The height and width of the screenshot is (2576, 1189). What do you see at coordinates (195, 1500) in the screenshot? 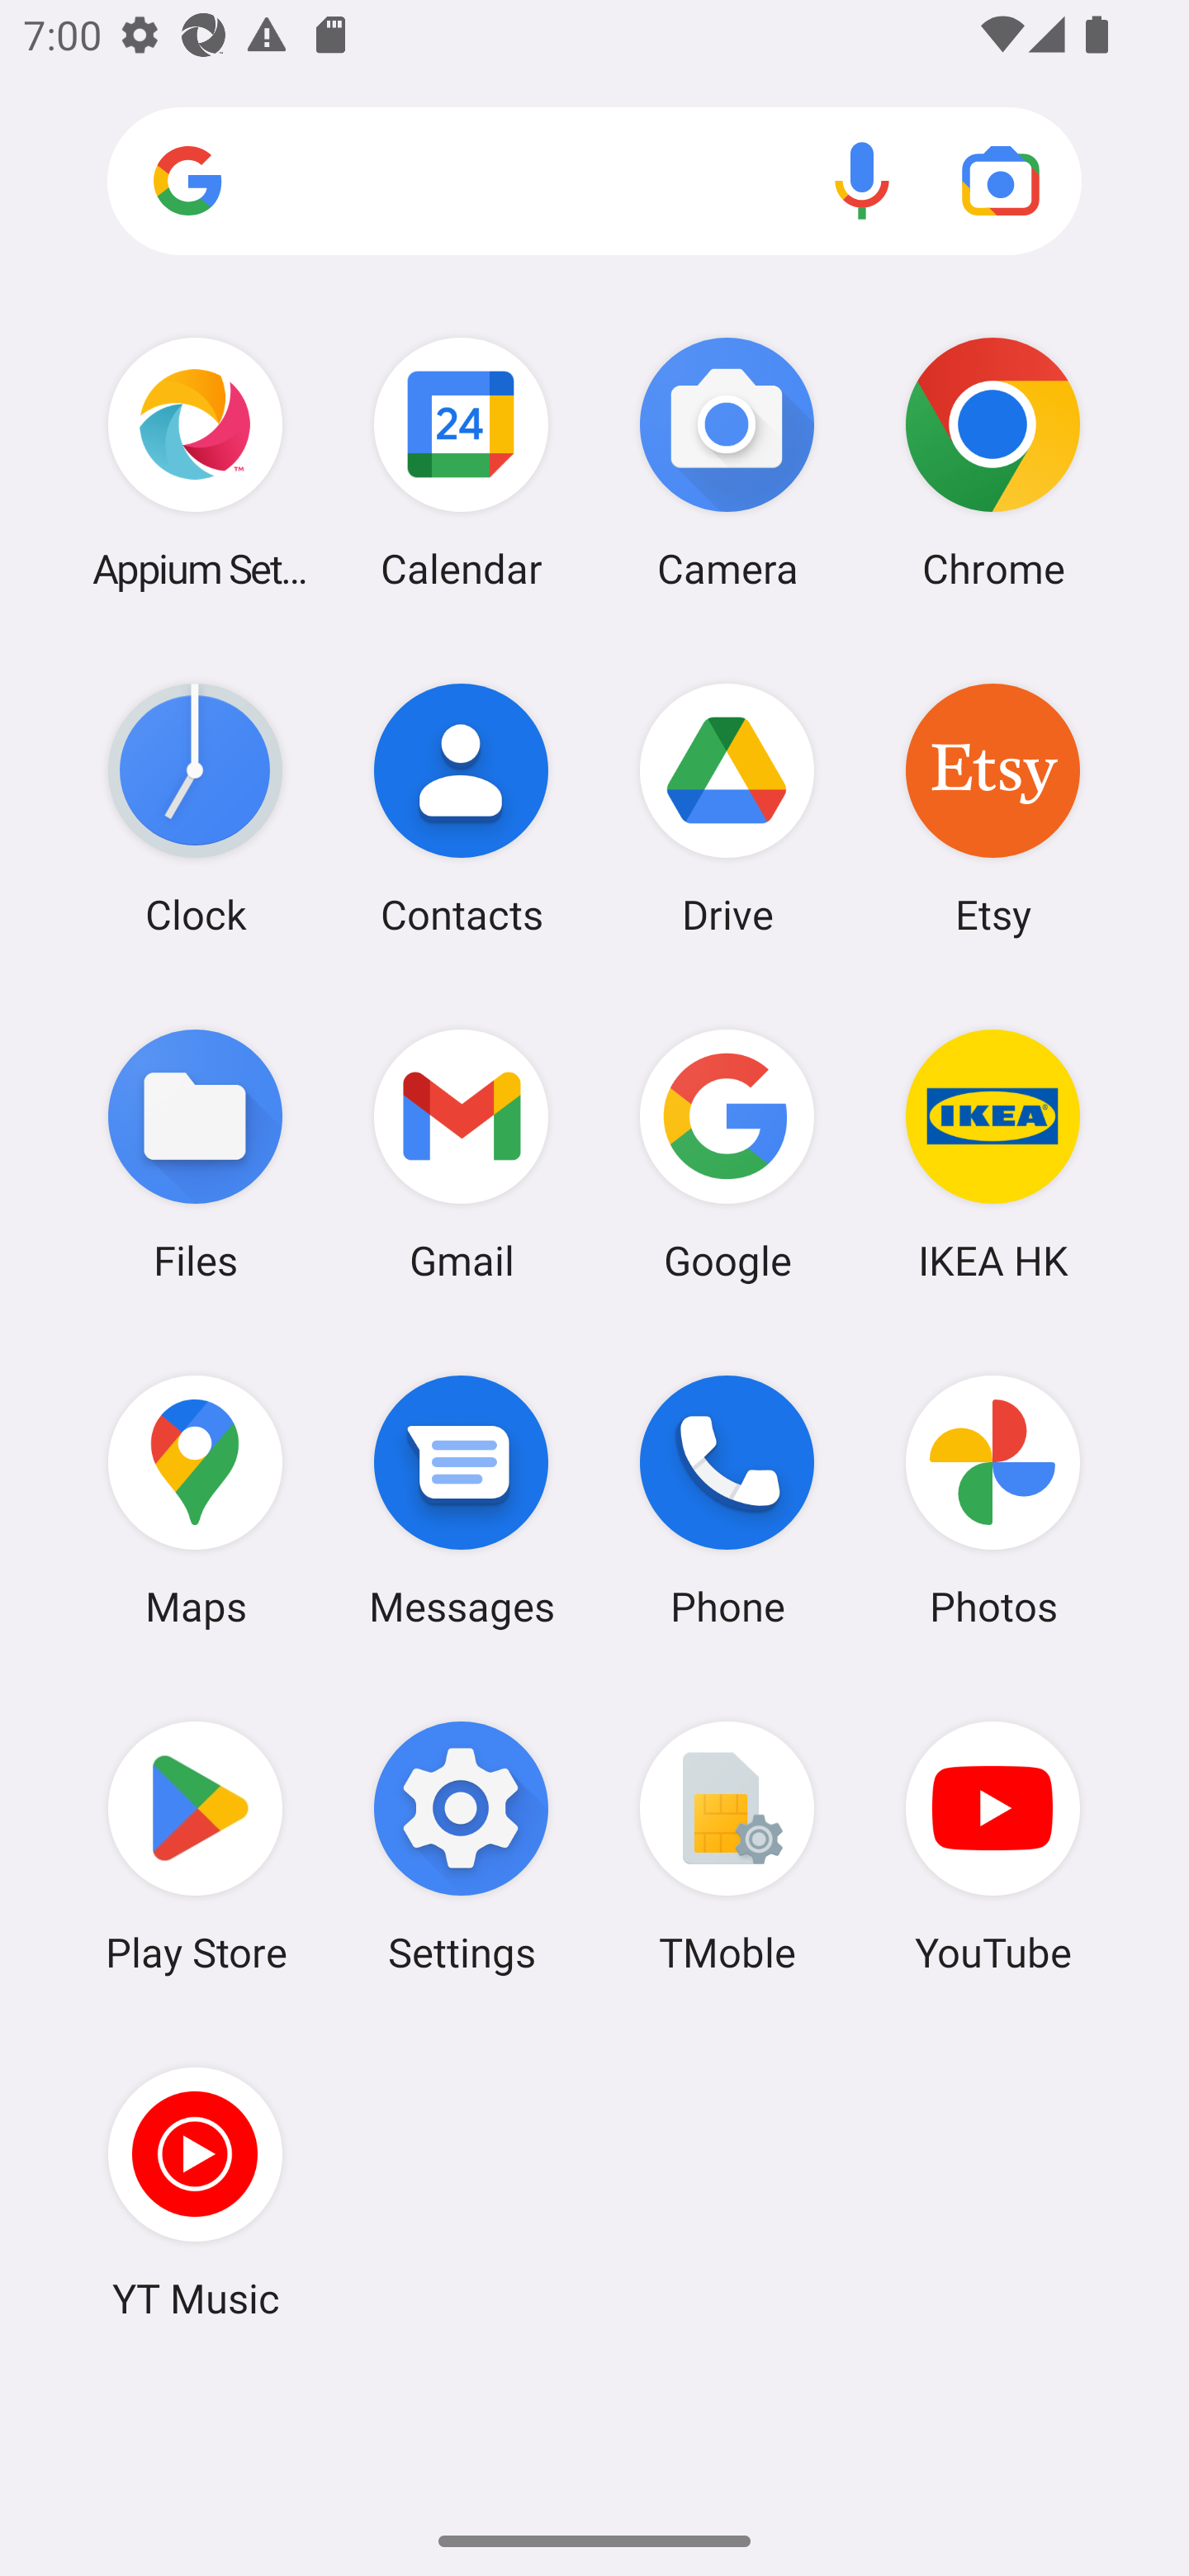
I see `Maps` at bounding box center [195, 1500].